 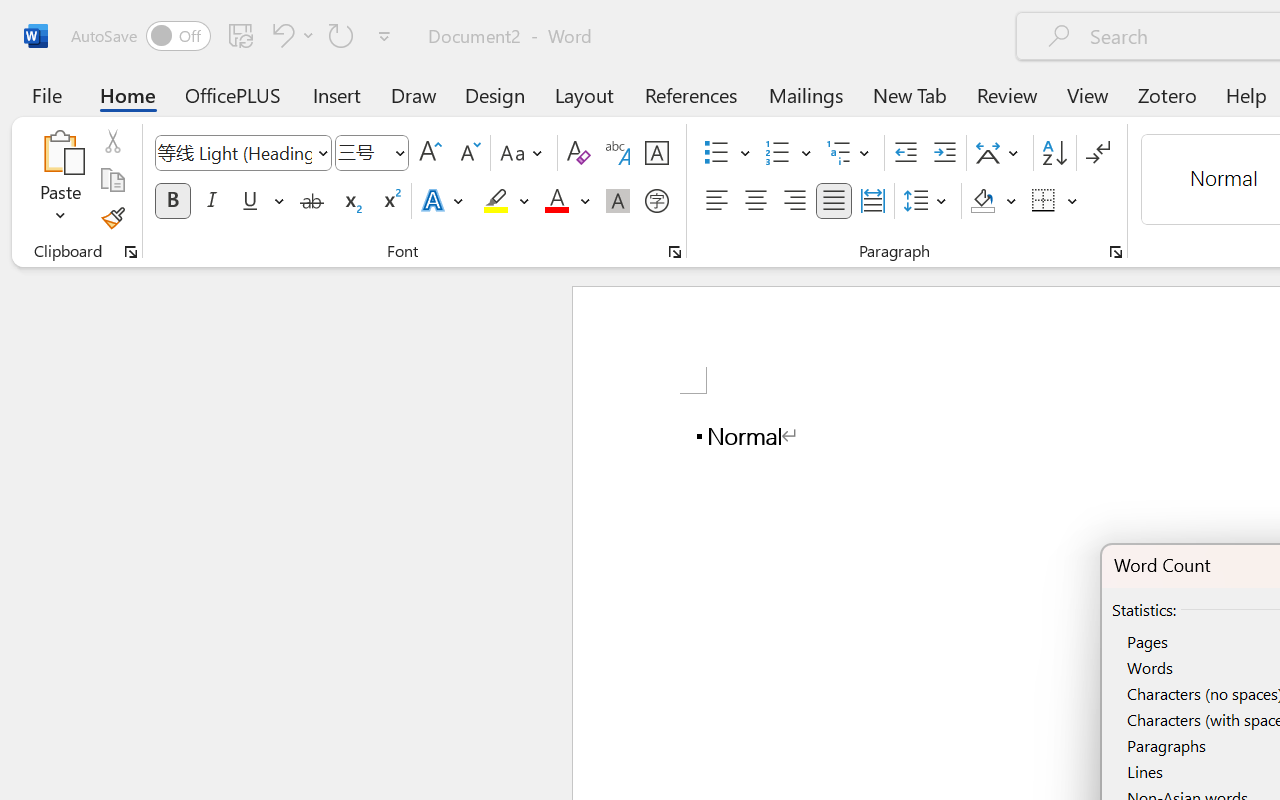 What do you see at coordinates (372, 153) in the screenshot?
I see `Font Size` at bounding box center [372, 153].